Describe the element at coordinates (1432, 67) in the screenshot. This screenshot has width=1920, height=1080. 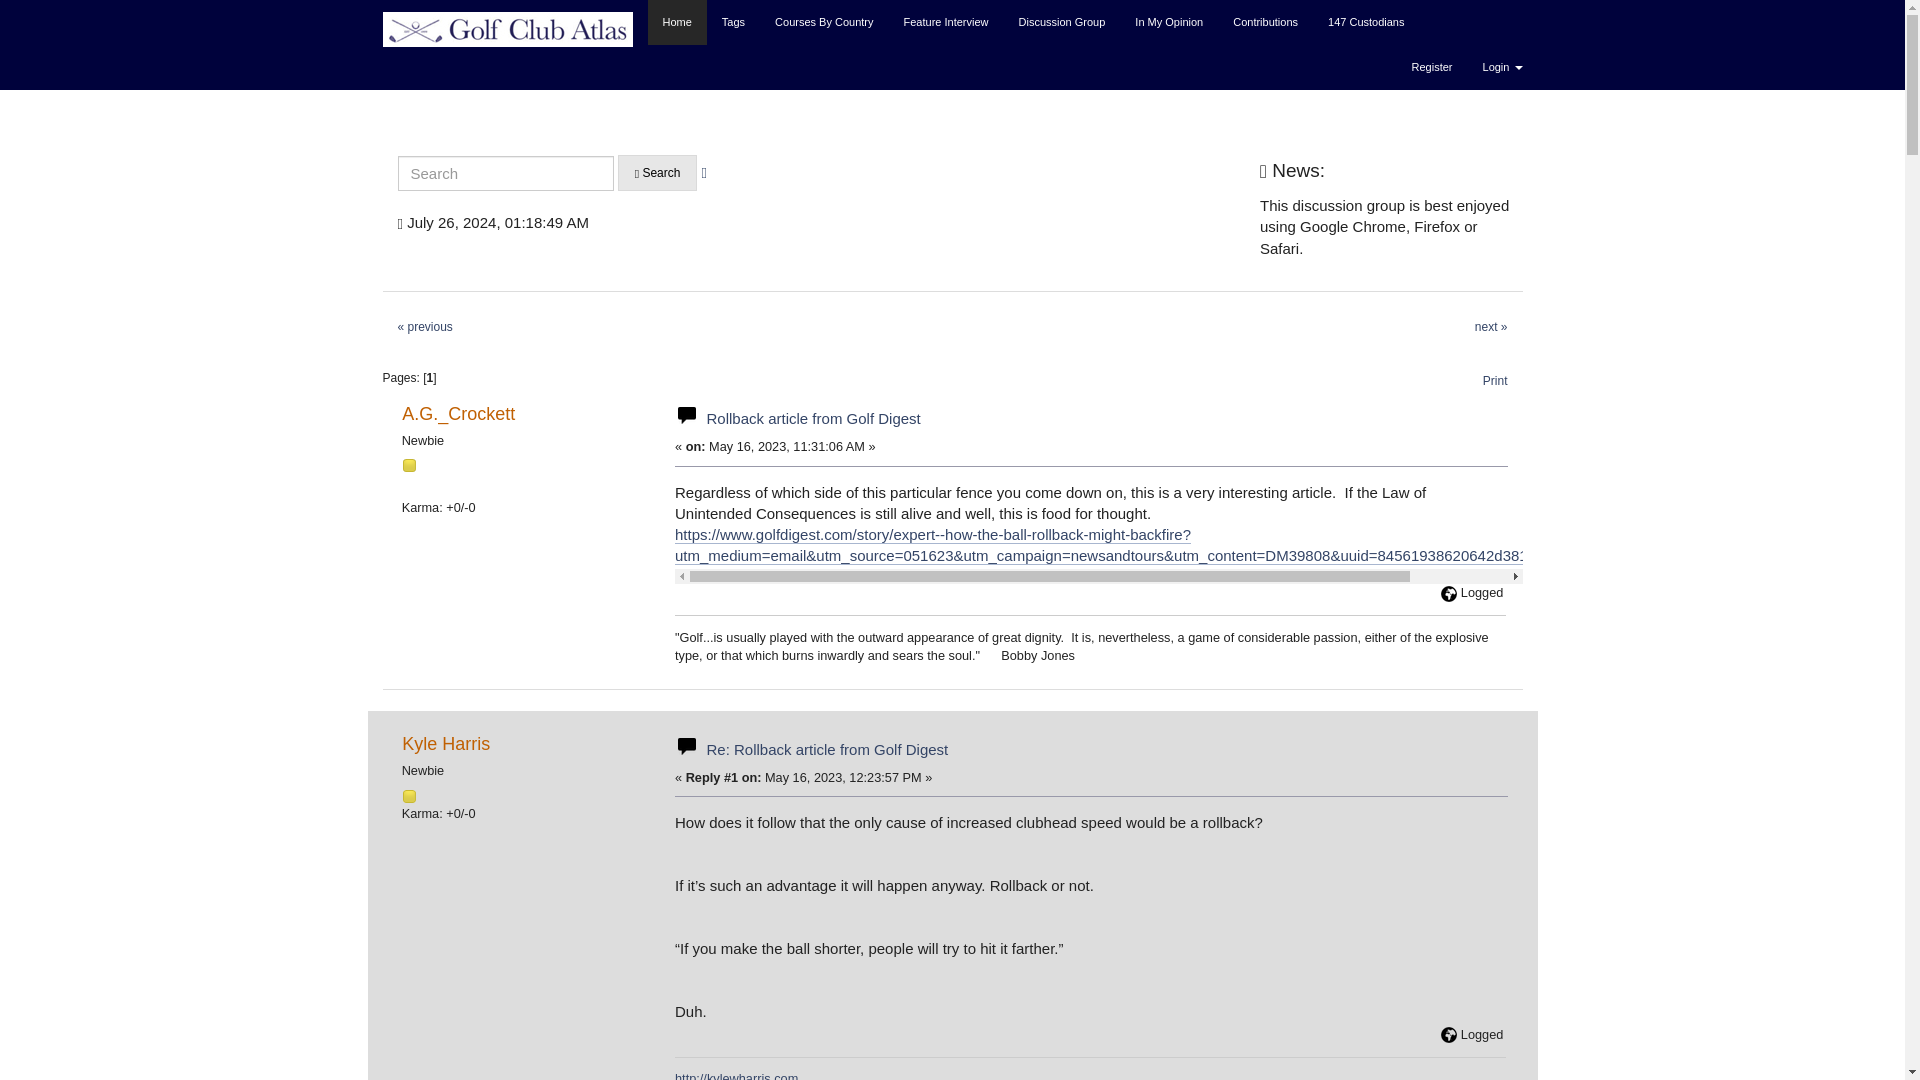
I see `Register` at that location.